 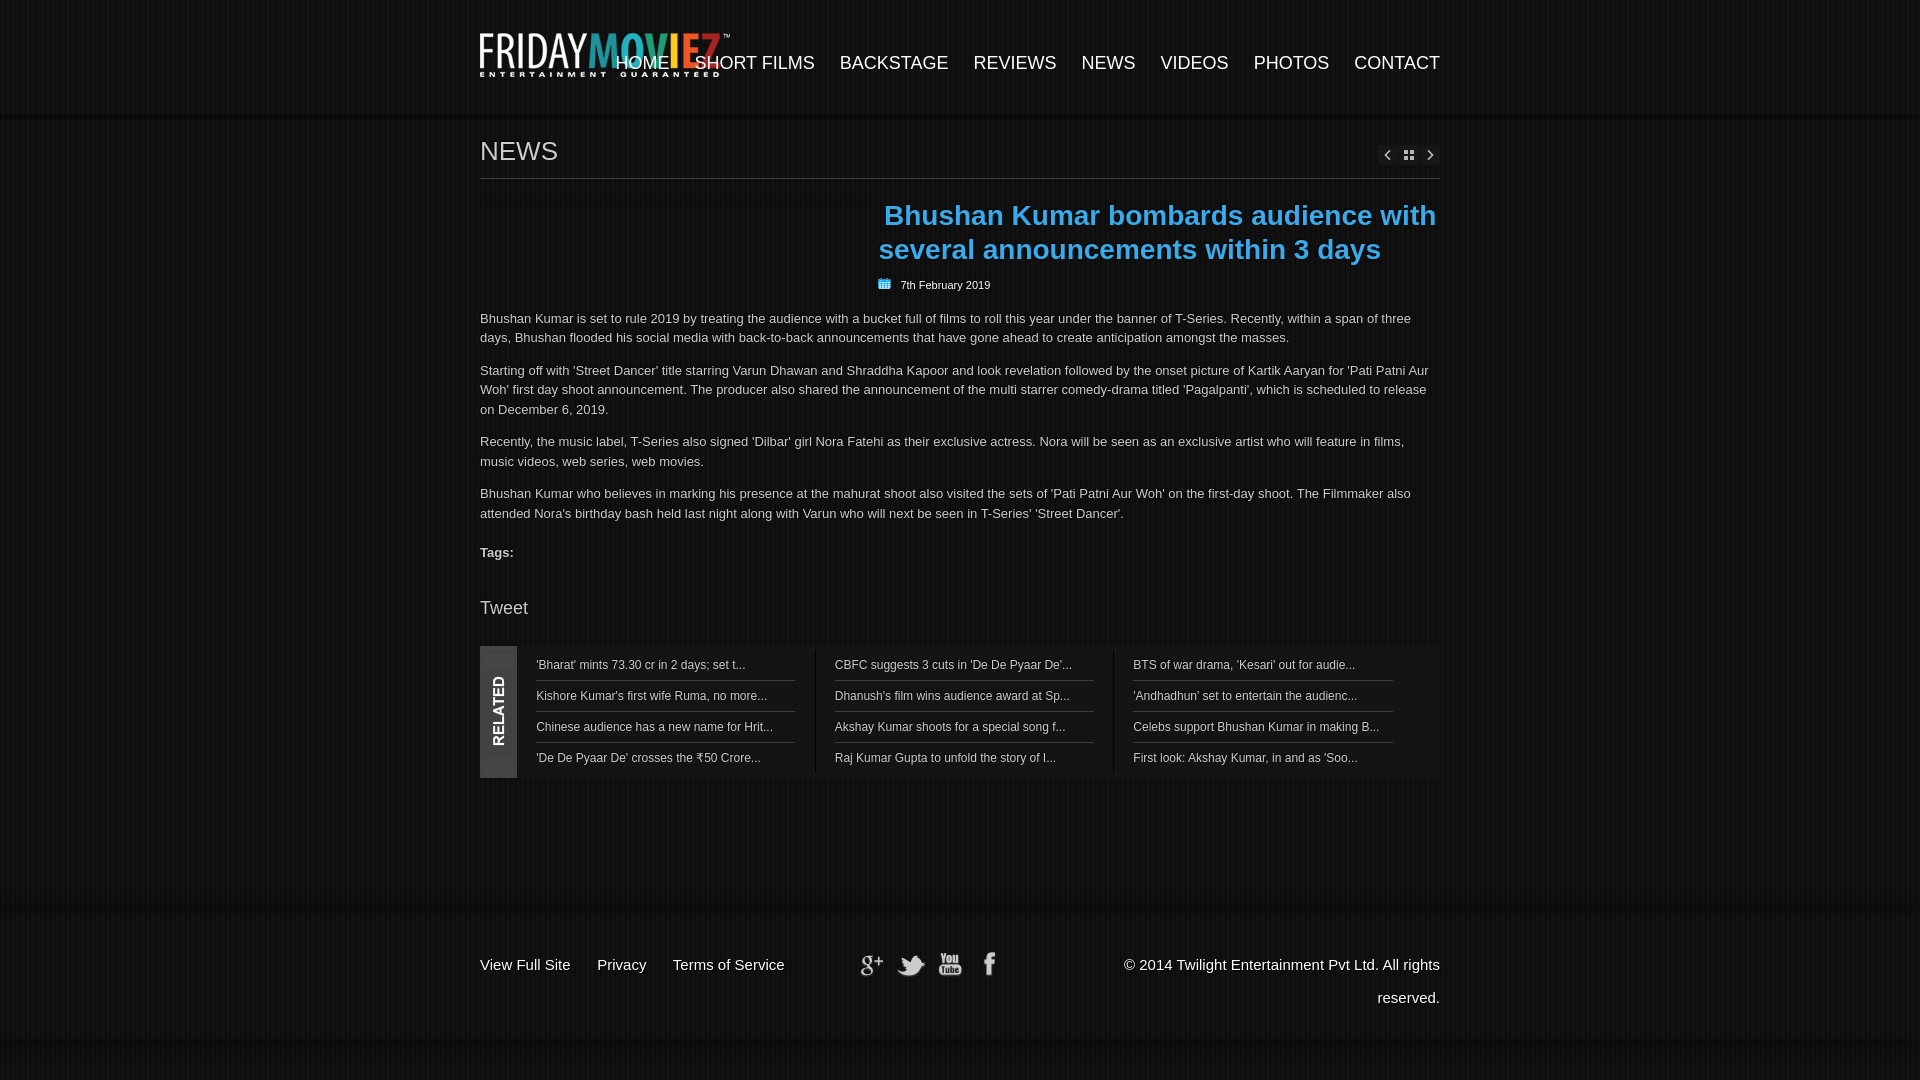 What do you see at coordinates (504, 608) in the screenshot?
I see `Tweet` at bounding box center [504, 608].